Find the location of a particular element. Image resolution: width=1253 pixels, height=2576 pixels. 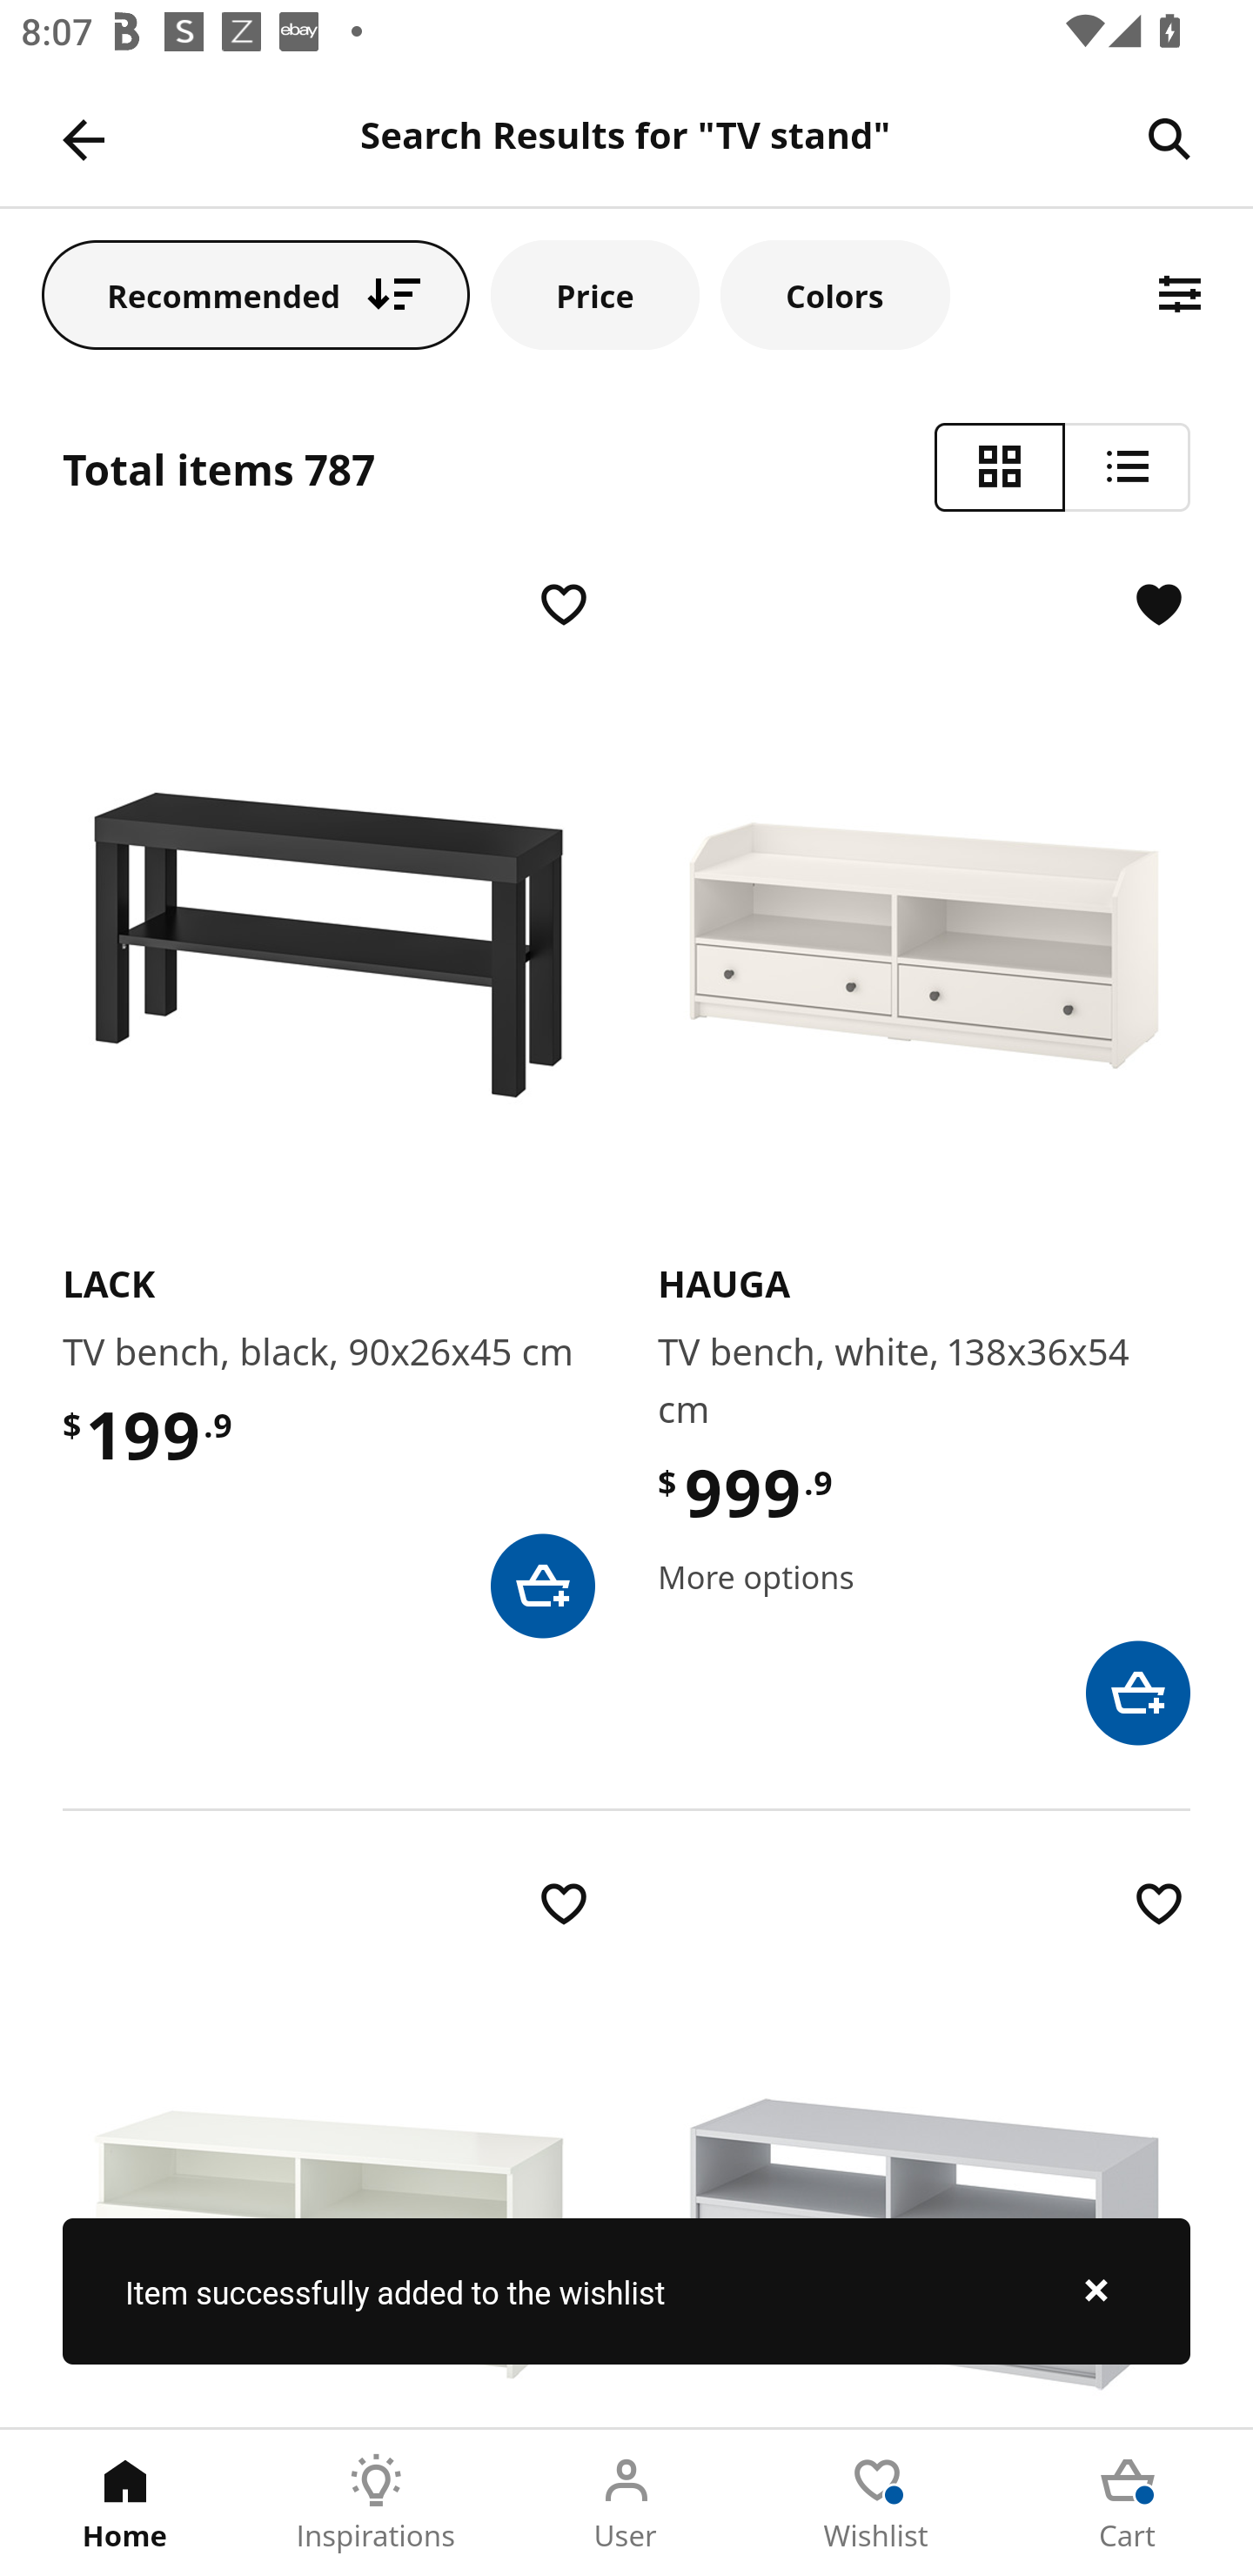

Item successfully added to the wishlist is located at coordinates (626, 2291).